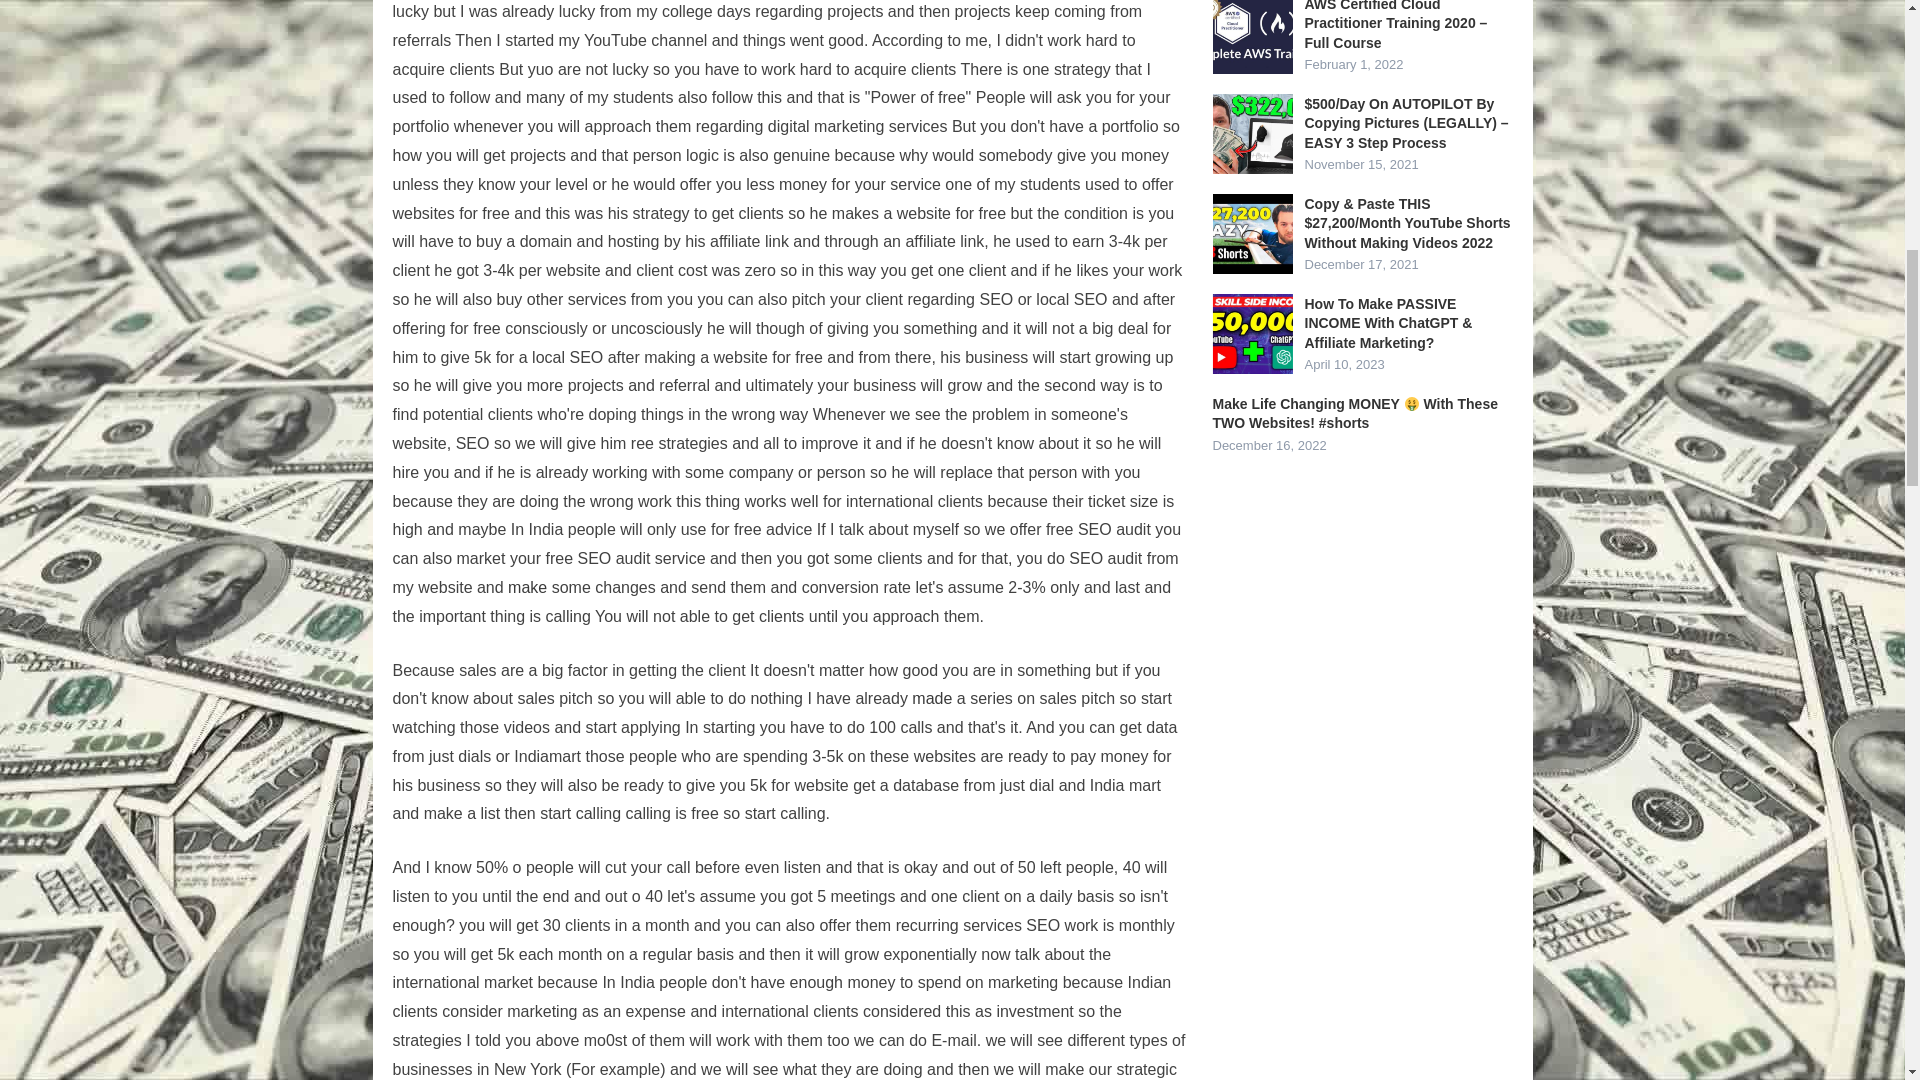 Image resolution: width=1920 pixels, height=1080 pixels. I want to click on make, so click(528, 587).